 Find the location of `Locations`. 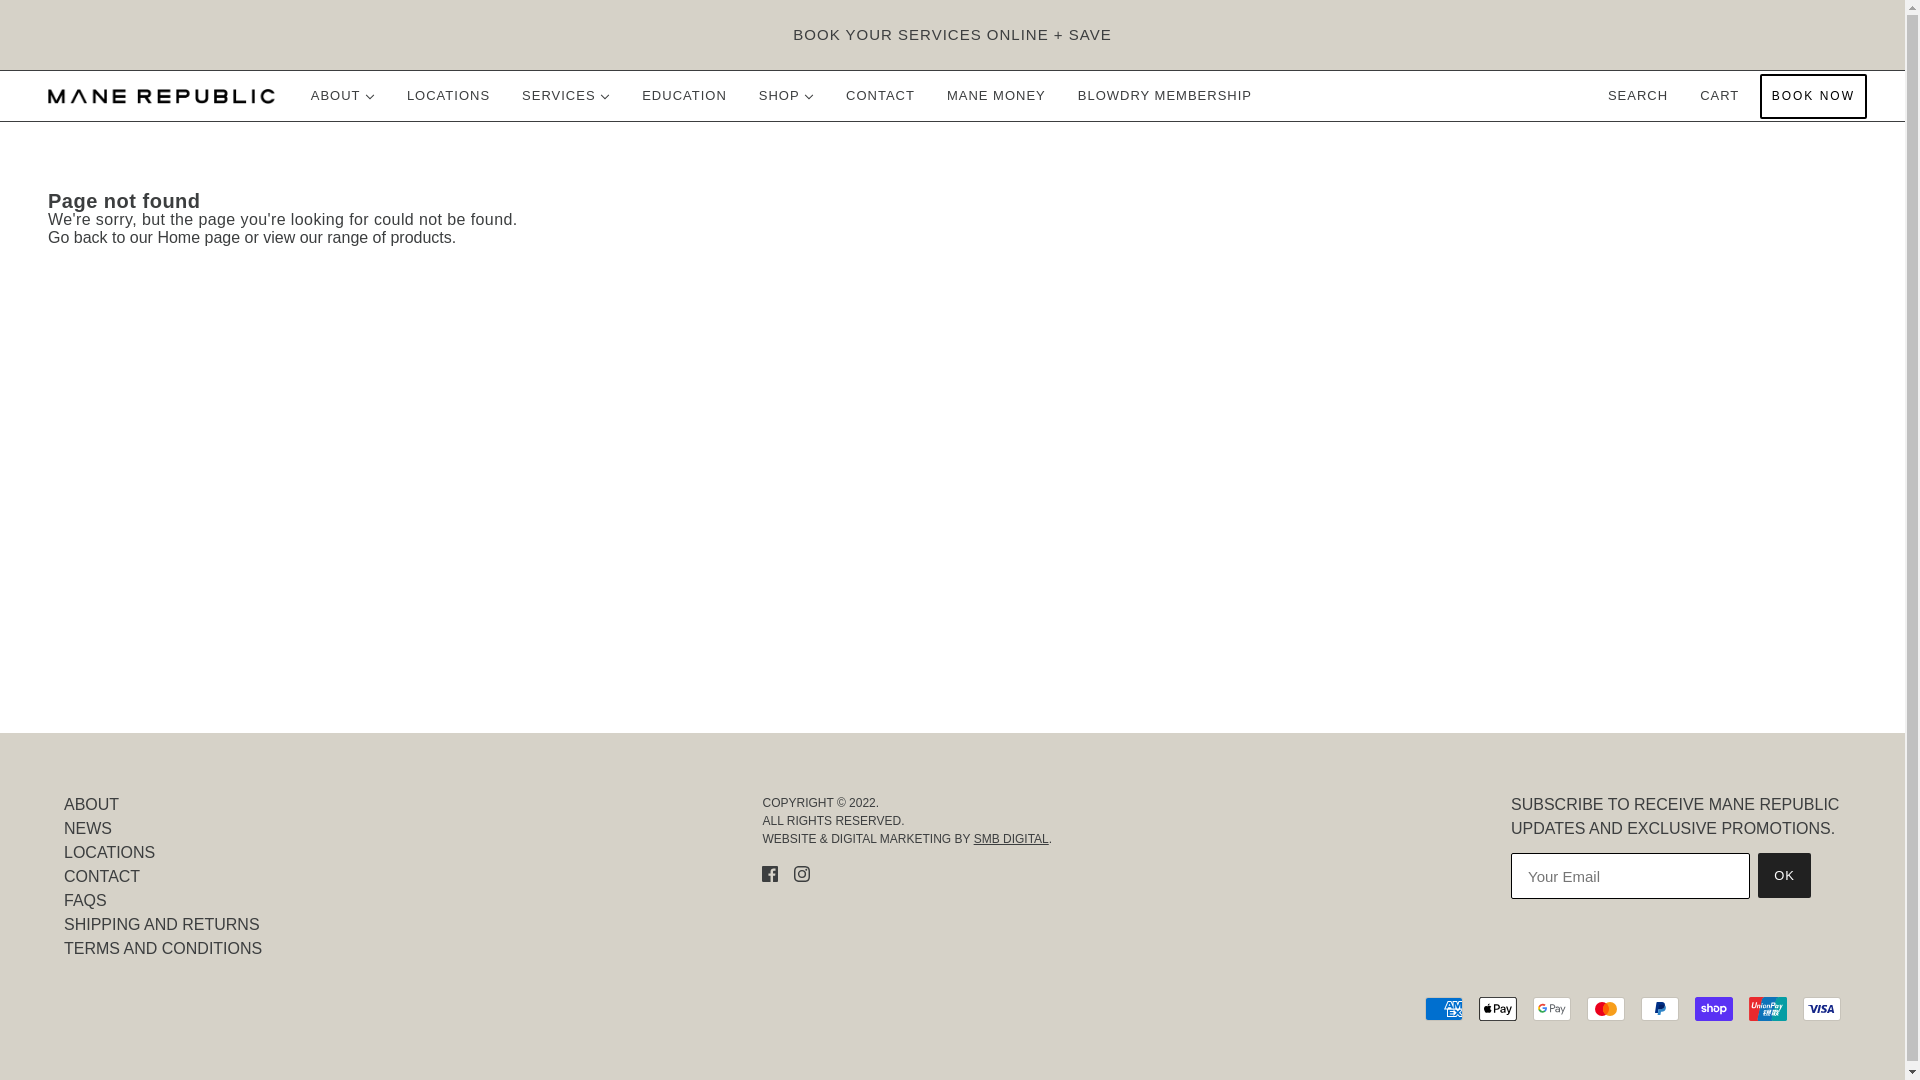

Locations is located at coordinates (109, 852).